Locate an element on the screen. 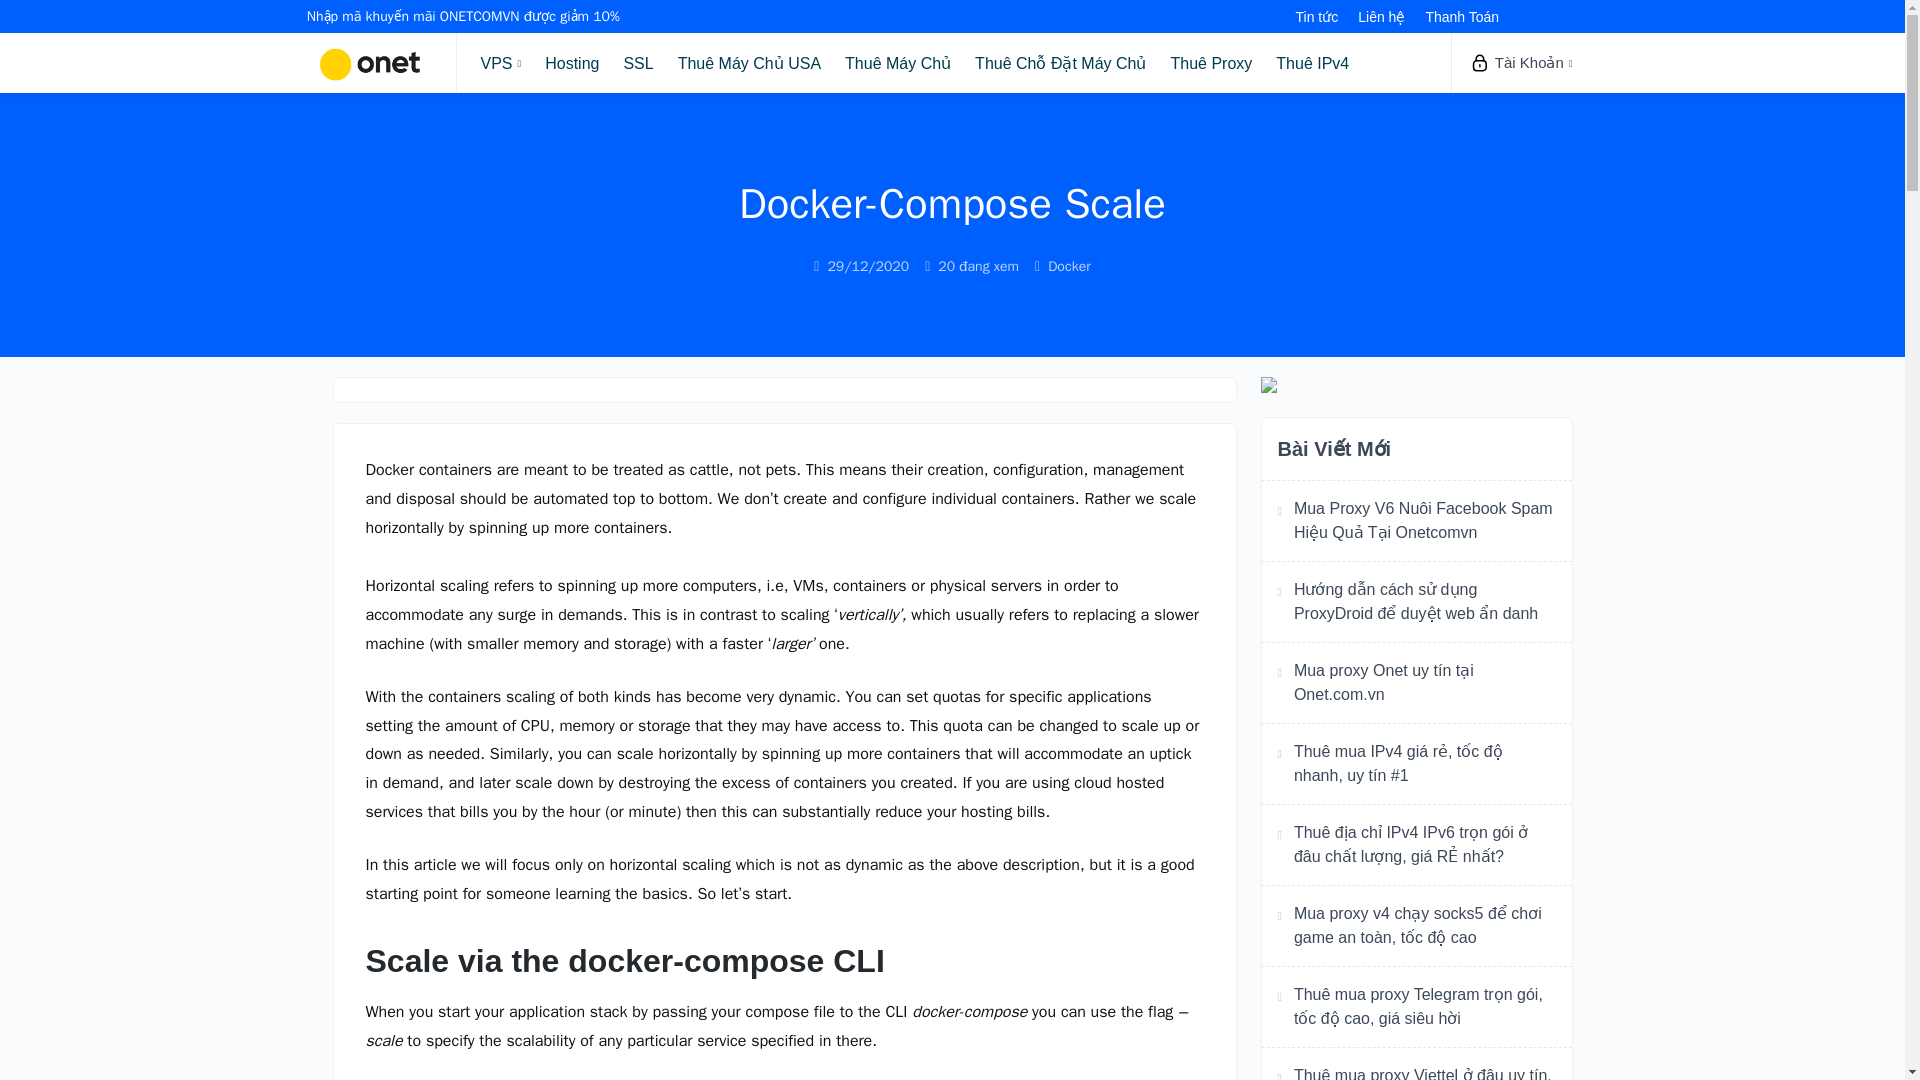  SSL is located at coordinates (637, 62).